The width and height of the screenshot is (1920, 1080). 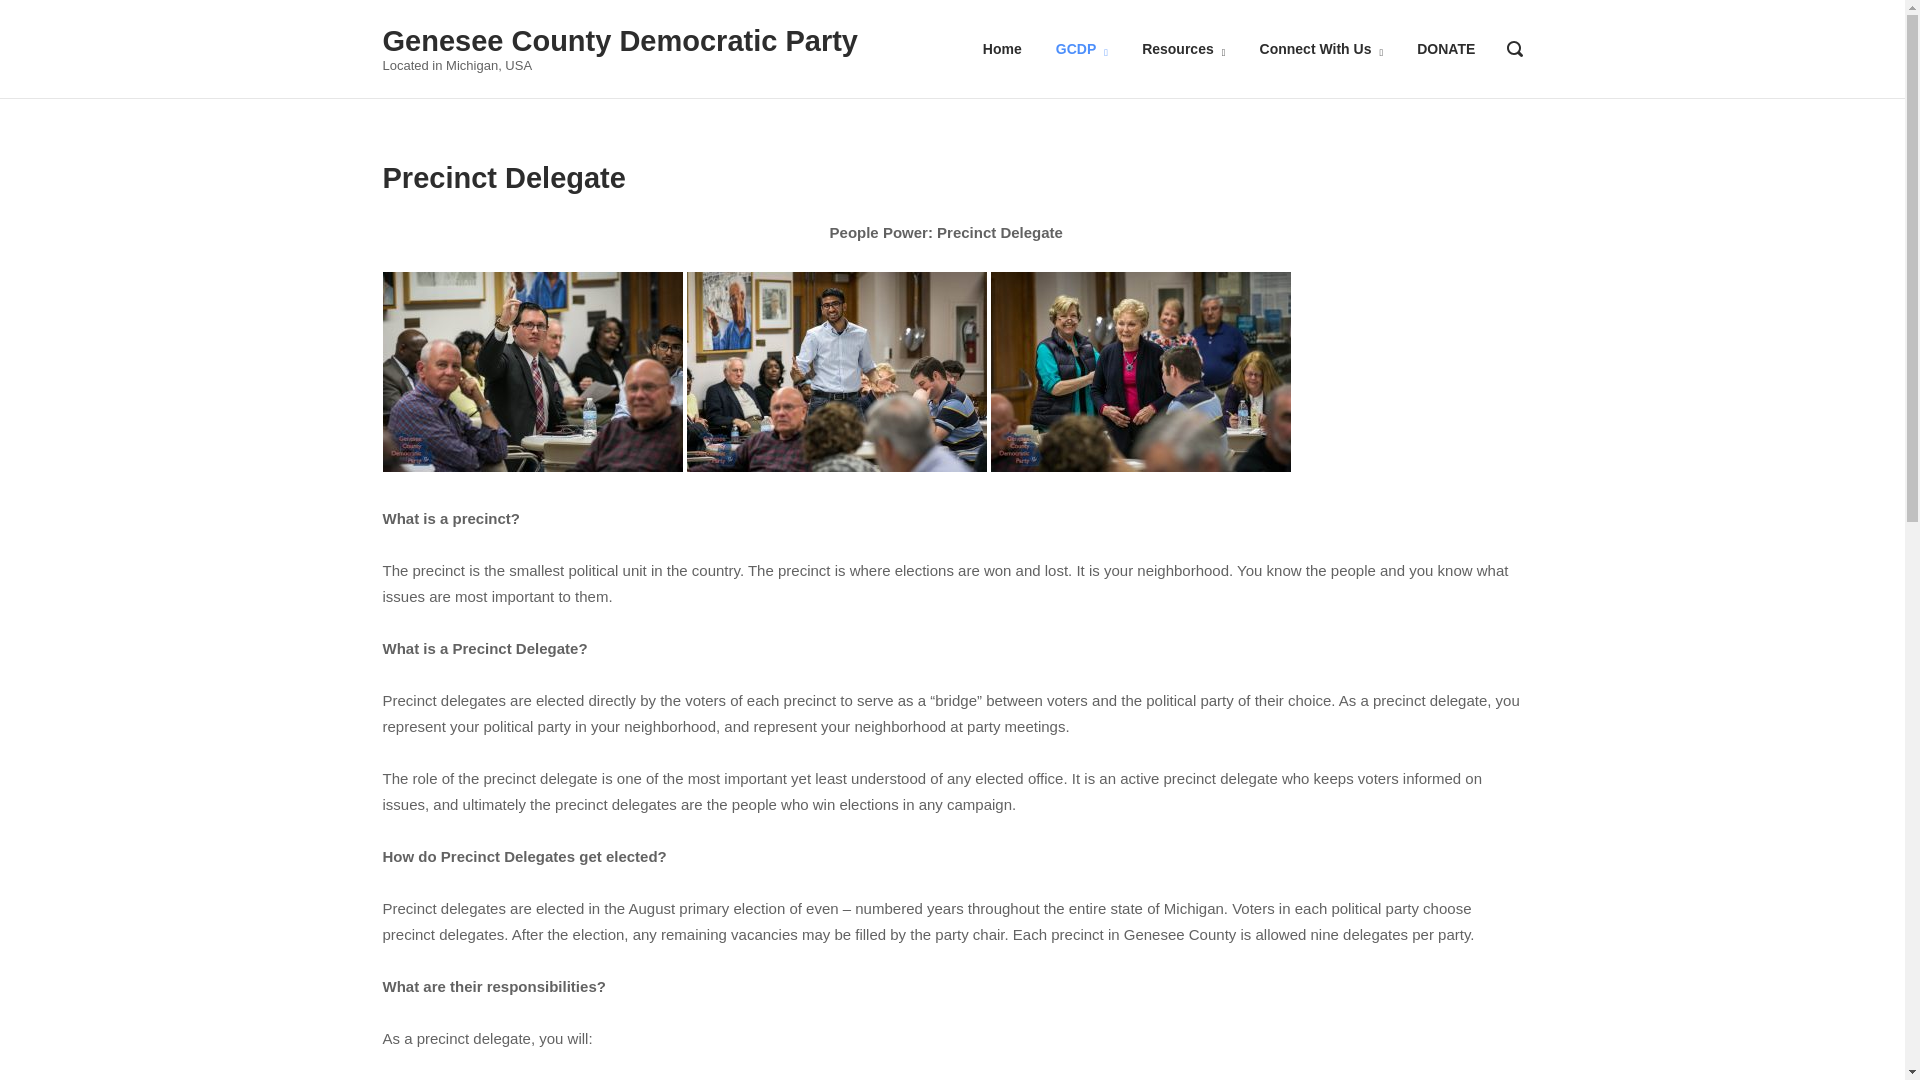 What do you see at coordinates (1322, 49) in the screenshot?
I see `Connect With Us` at bounding box center [1322, 49].